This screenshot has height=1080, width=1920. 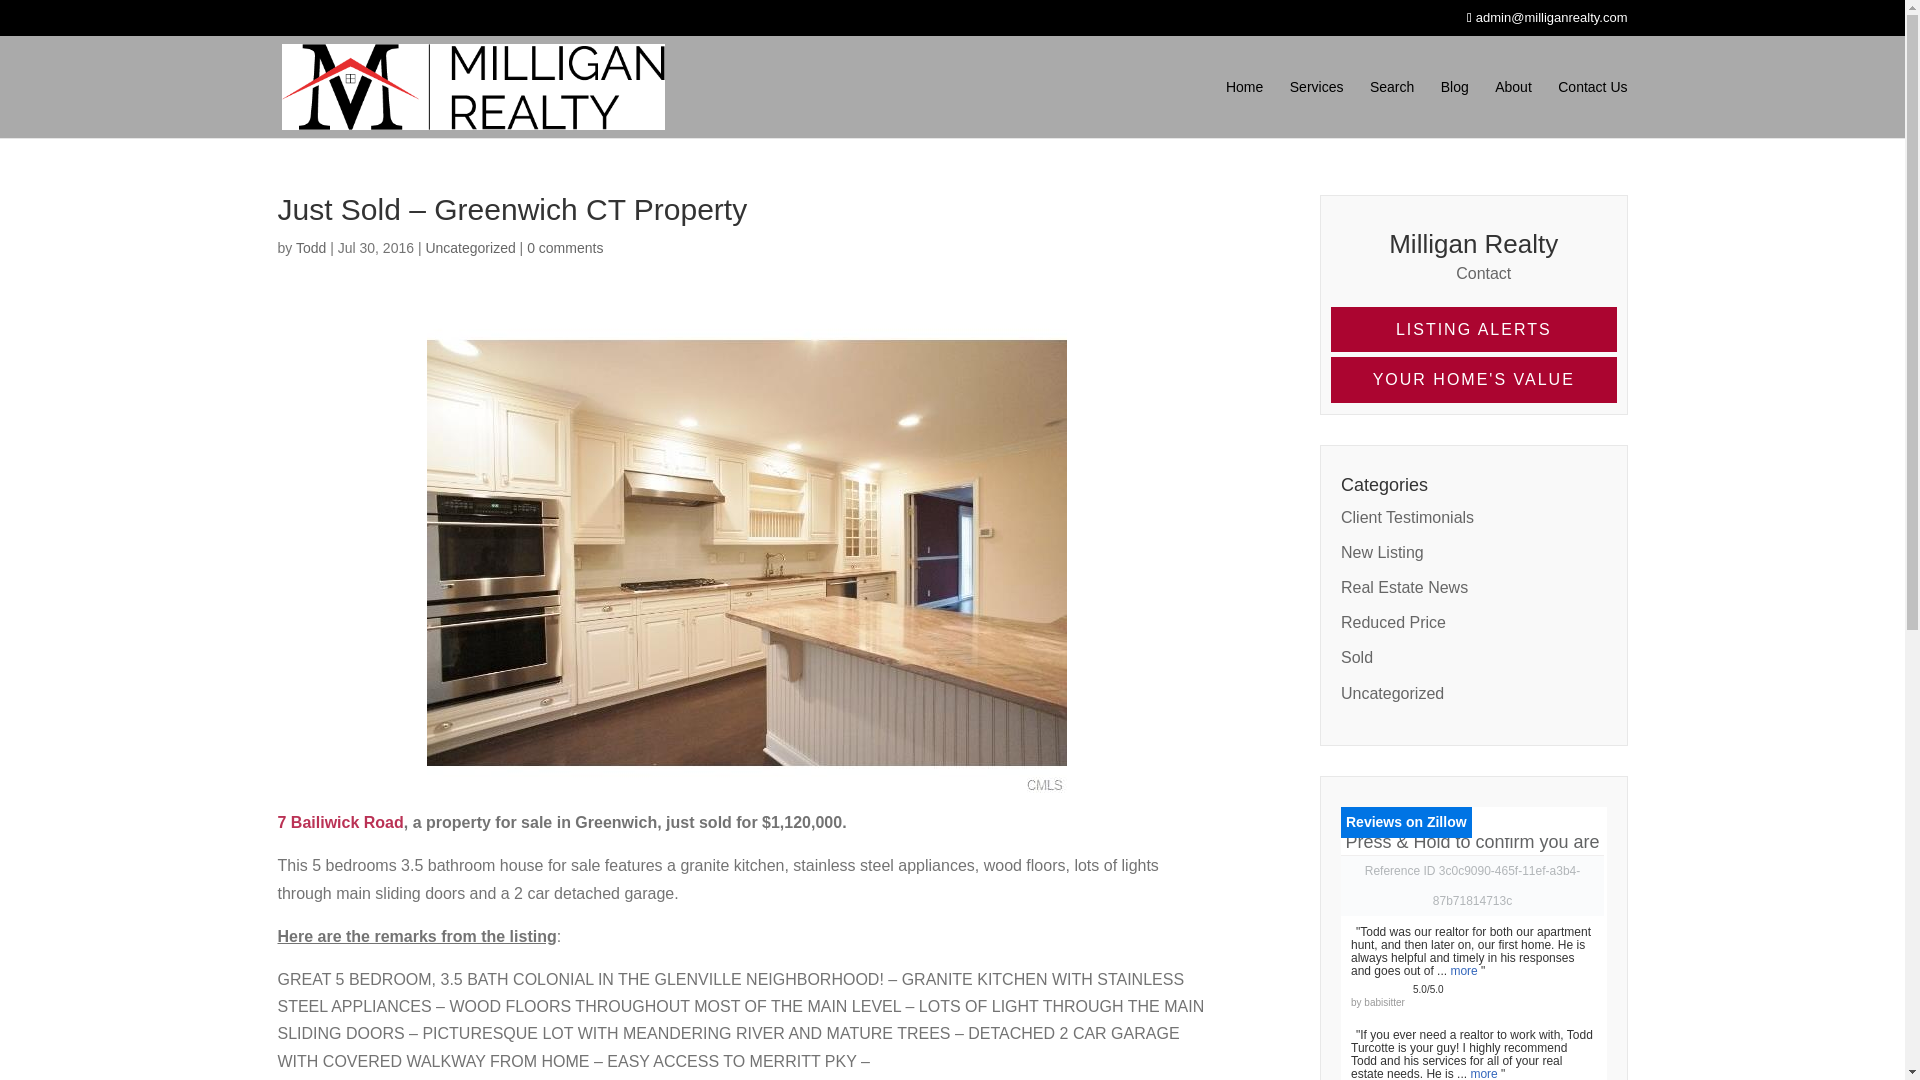 What do you see at coordinates (340, 822) in the screenshot?
I see `View Map` at bounding box center [340, 822].